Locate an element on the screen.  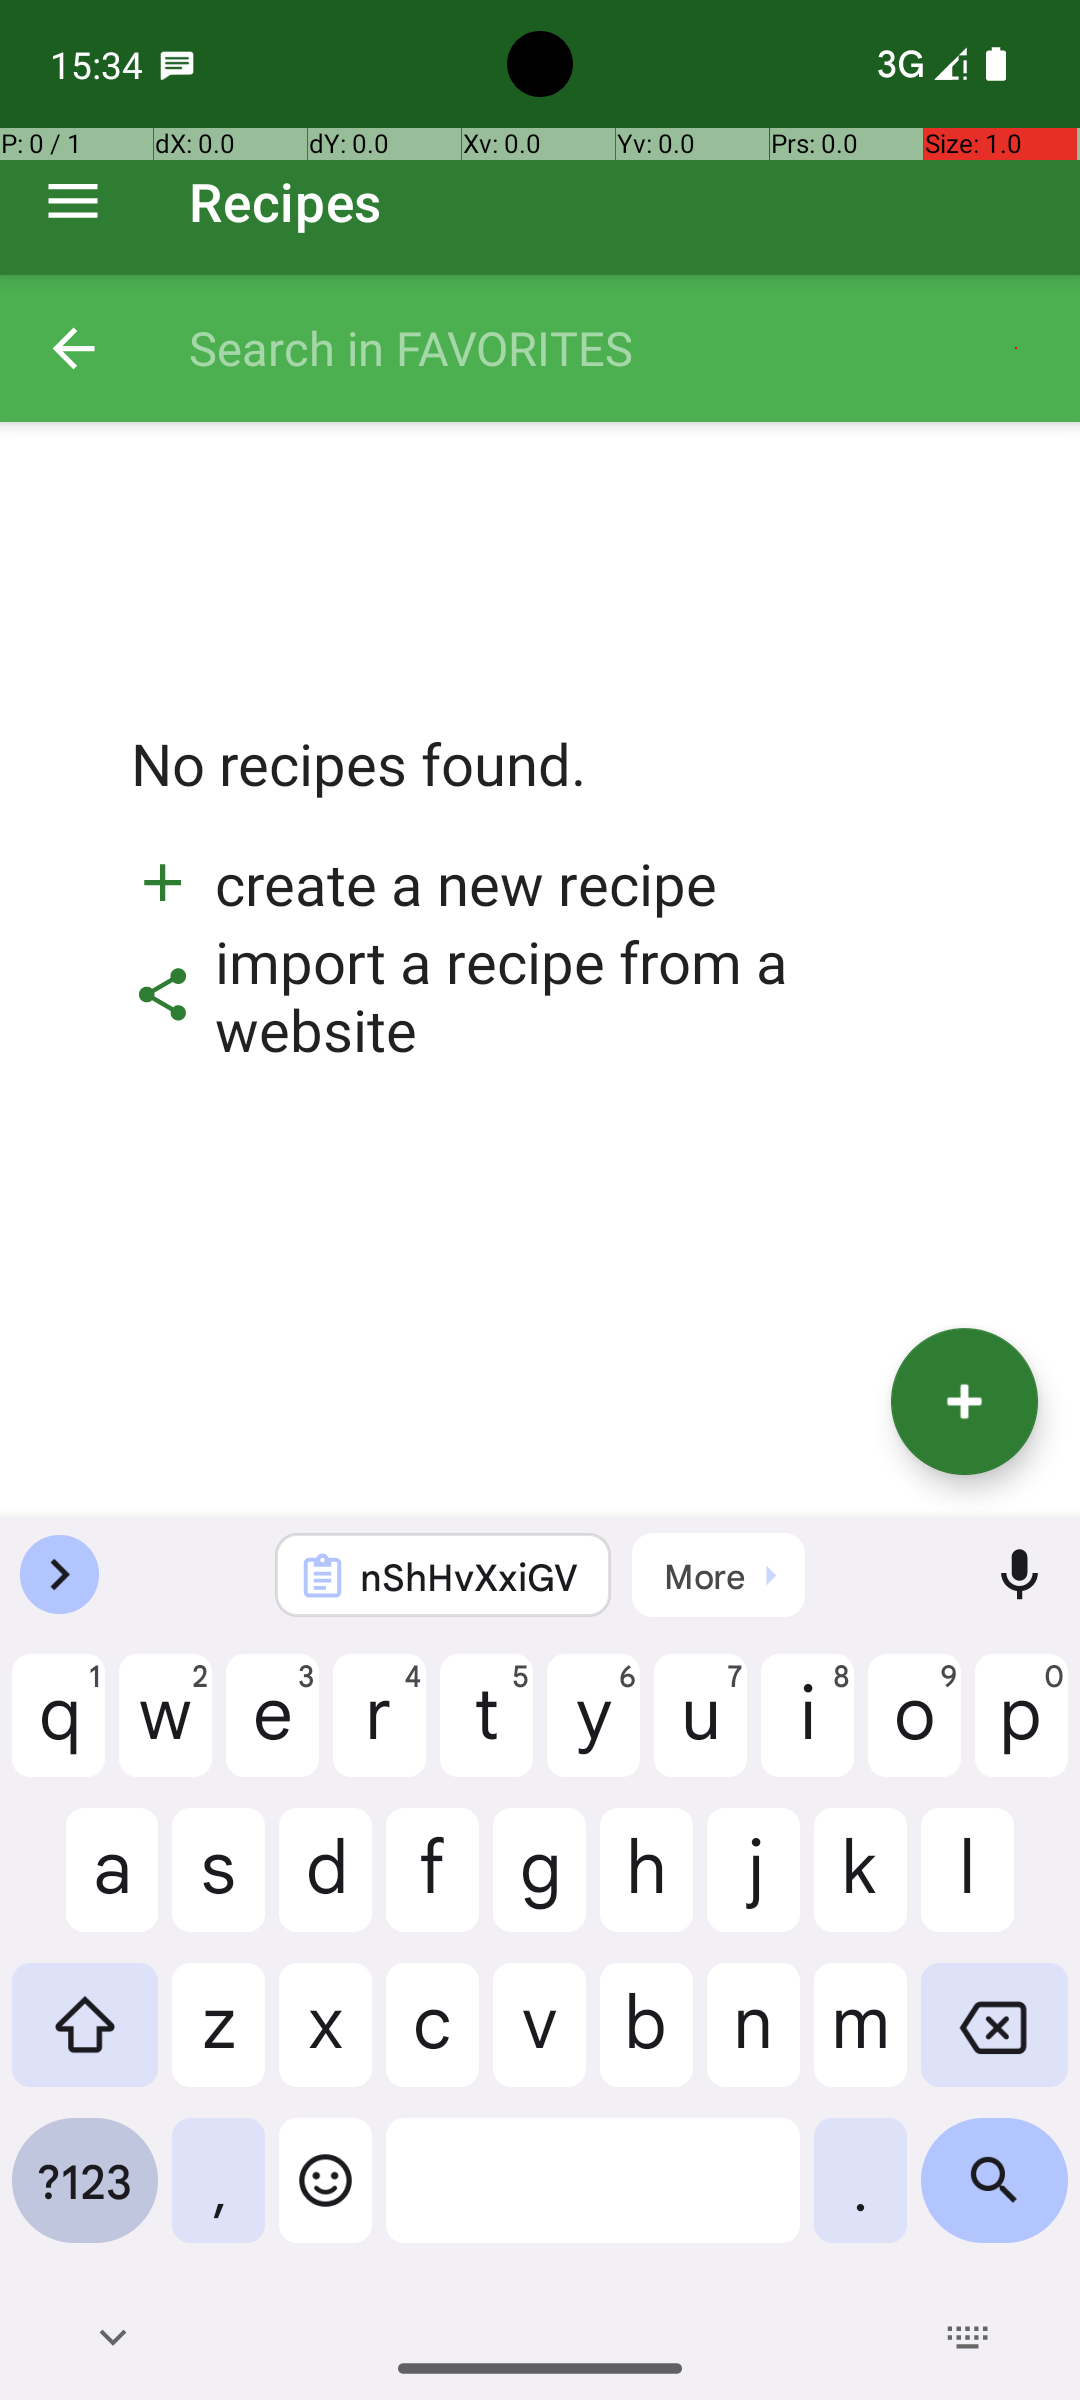
nShHvXxiGV is located at coordinates (470, 1576).